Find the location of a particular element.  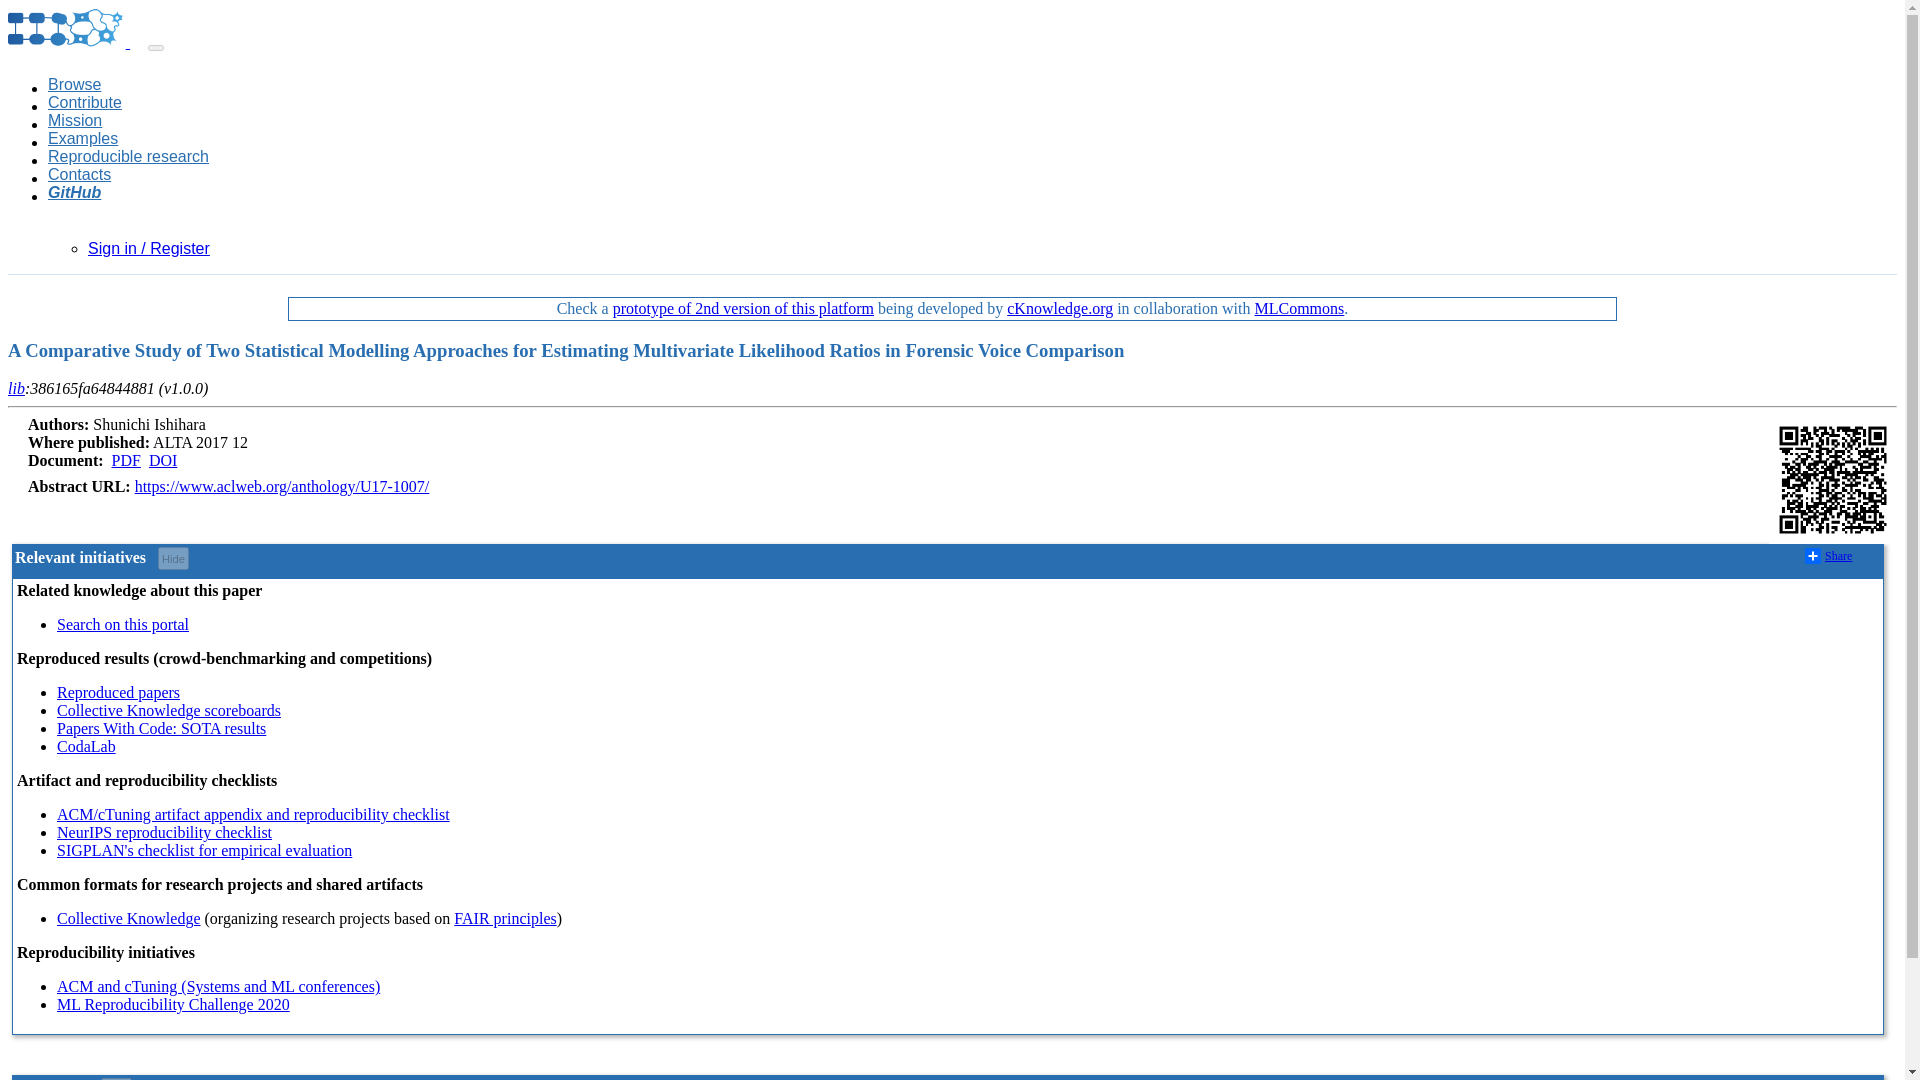

Mission is located at coordinates (74, 120).